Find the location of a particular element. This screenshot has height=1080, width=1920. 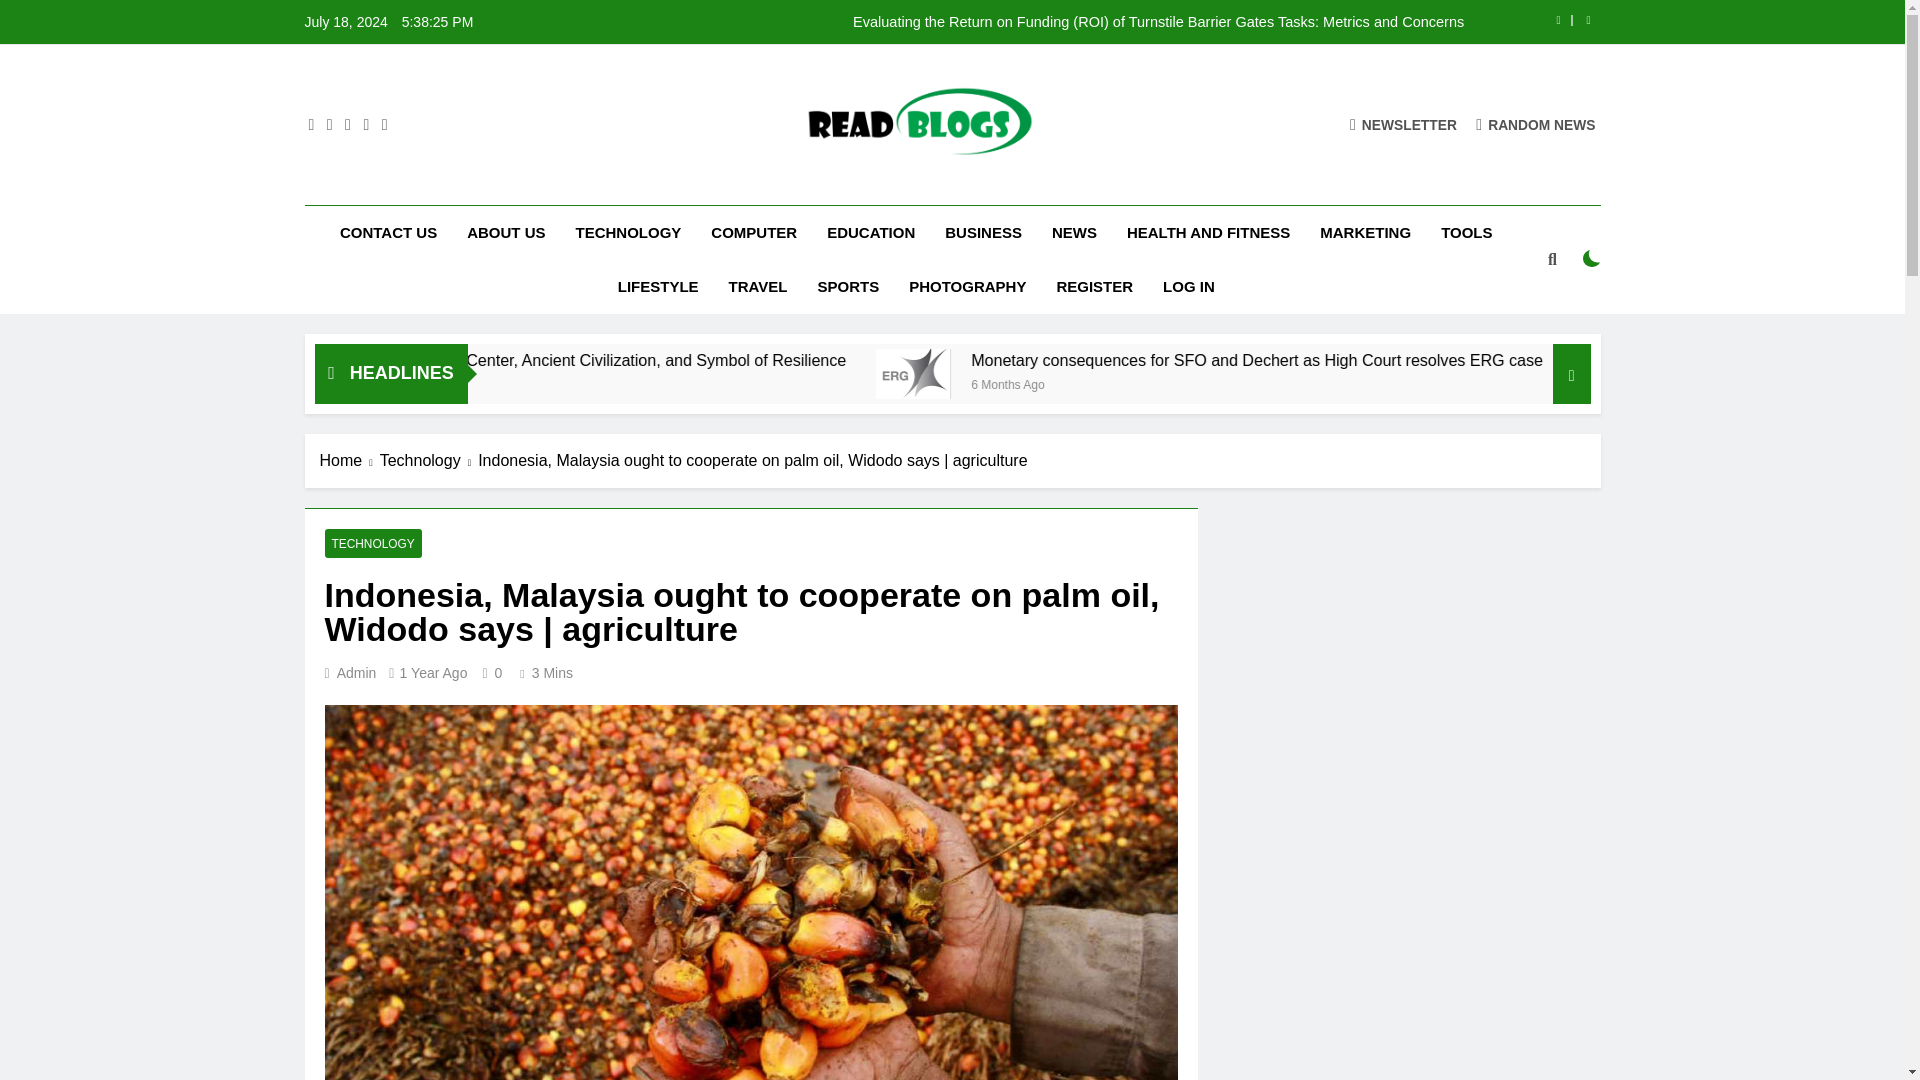

RANDOM NEWS is located at coordinates (1536, 124).